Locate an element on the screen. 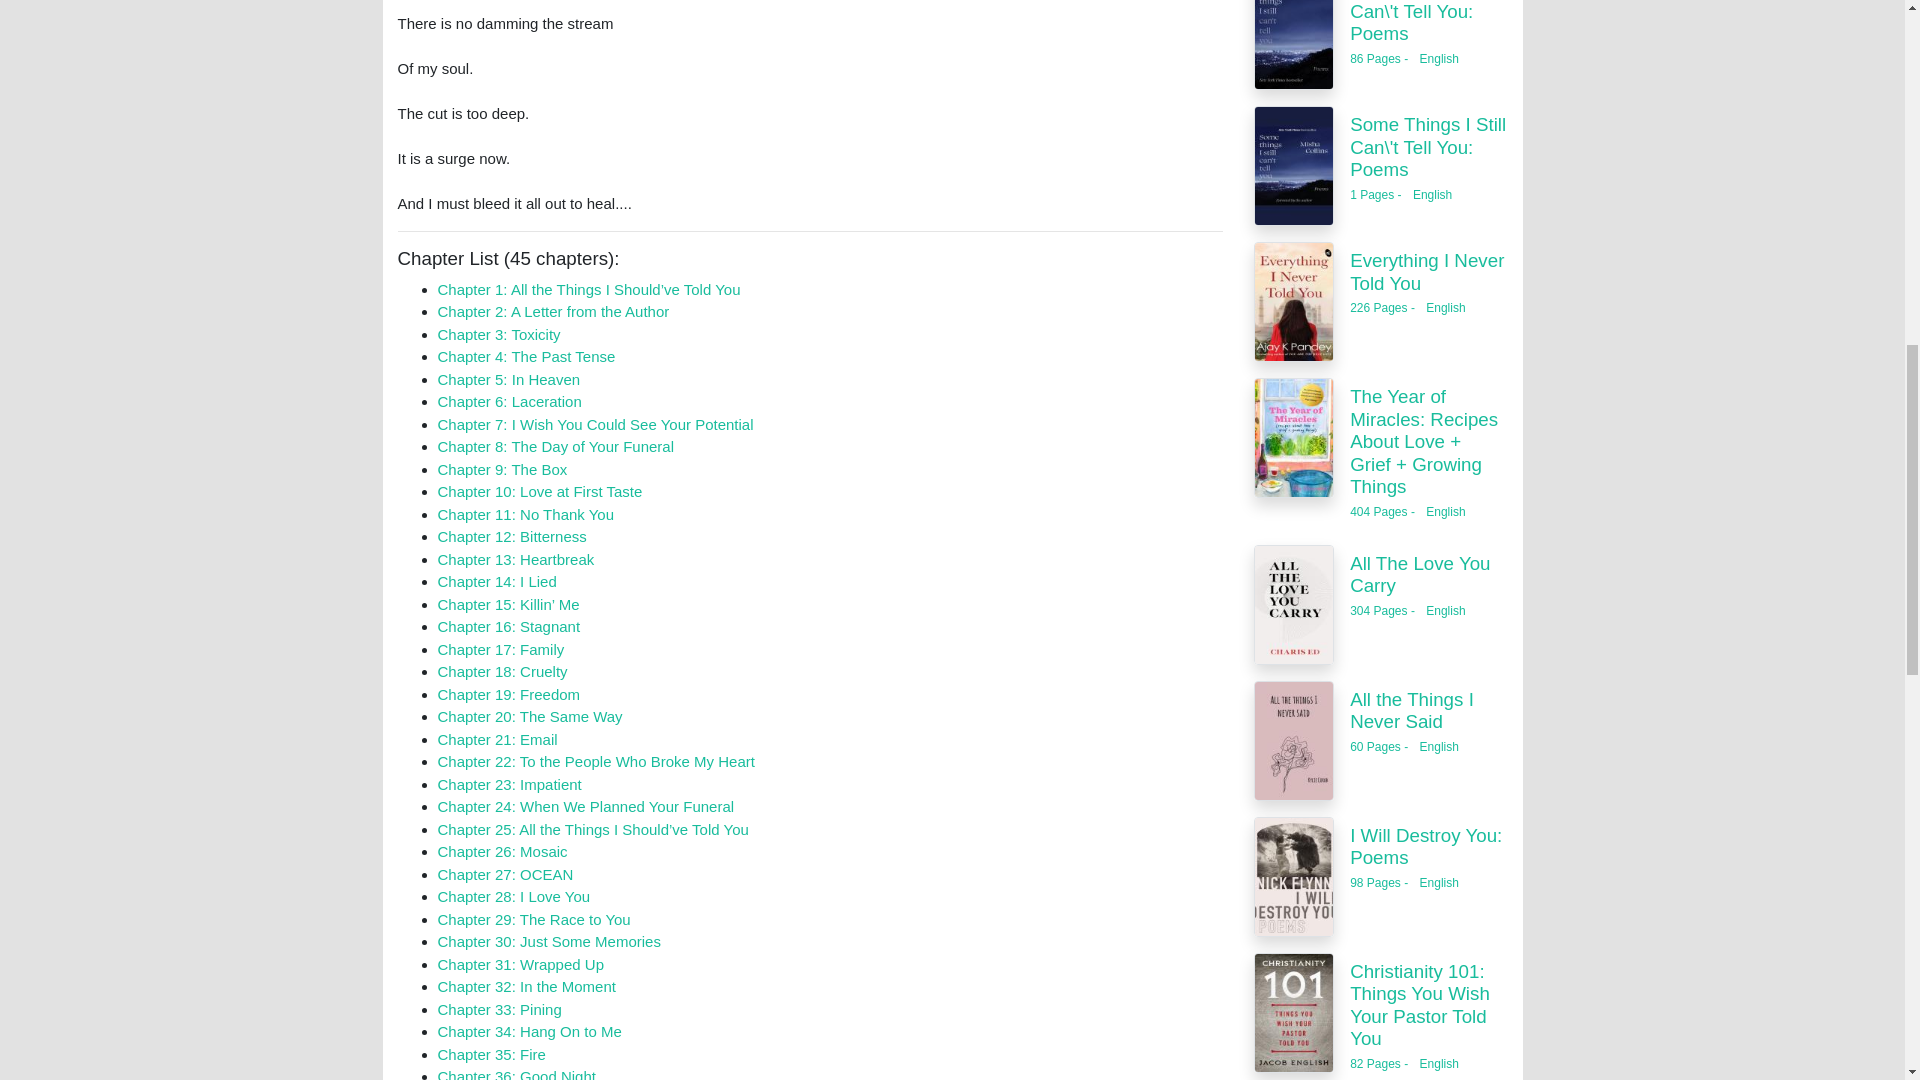 This screenshot has width=1920, height=1080. Chapter 11: No Thank You is located at coordinates (526, 514).